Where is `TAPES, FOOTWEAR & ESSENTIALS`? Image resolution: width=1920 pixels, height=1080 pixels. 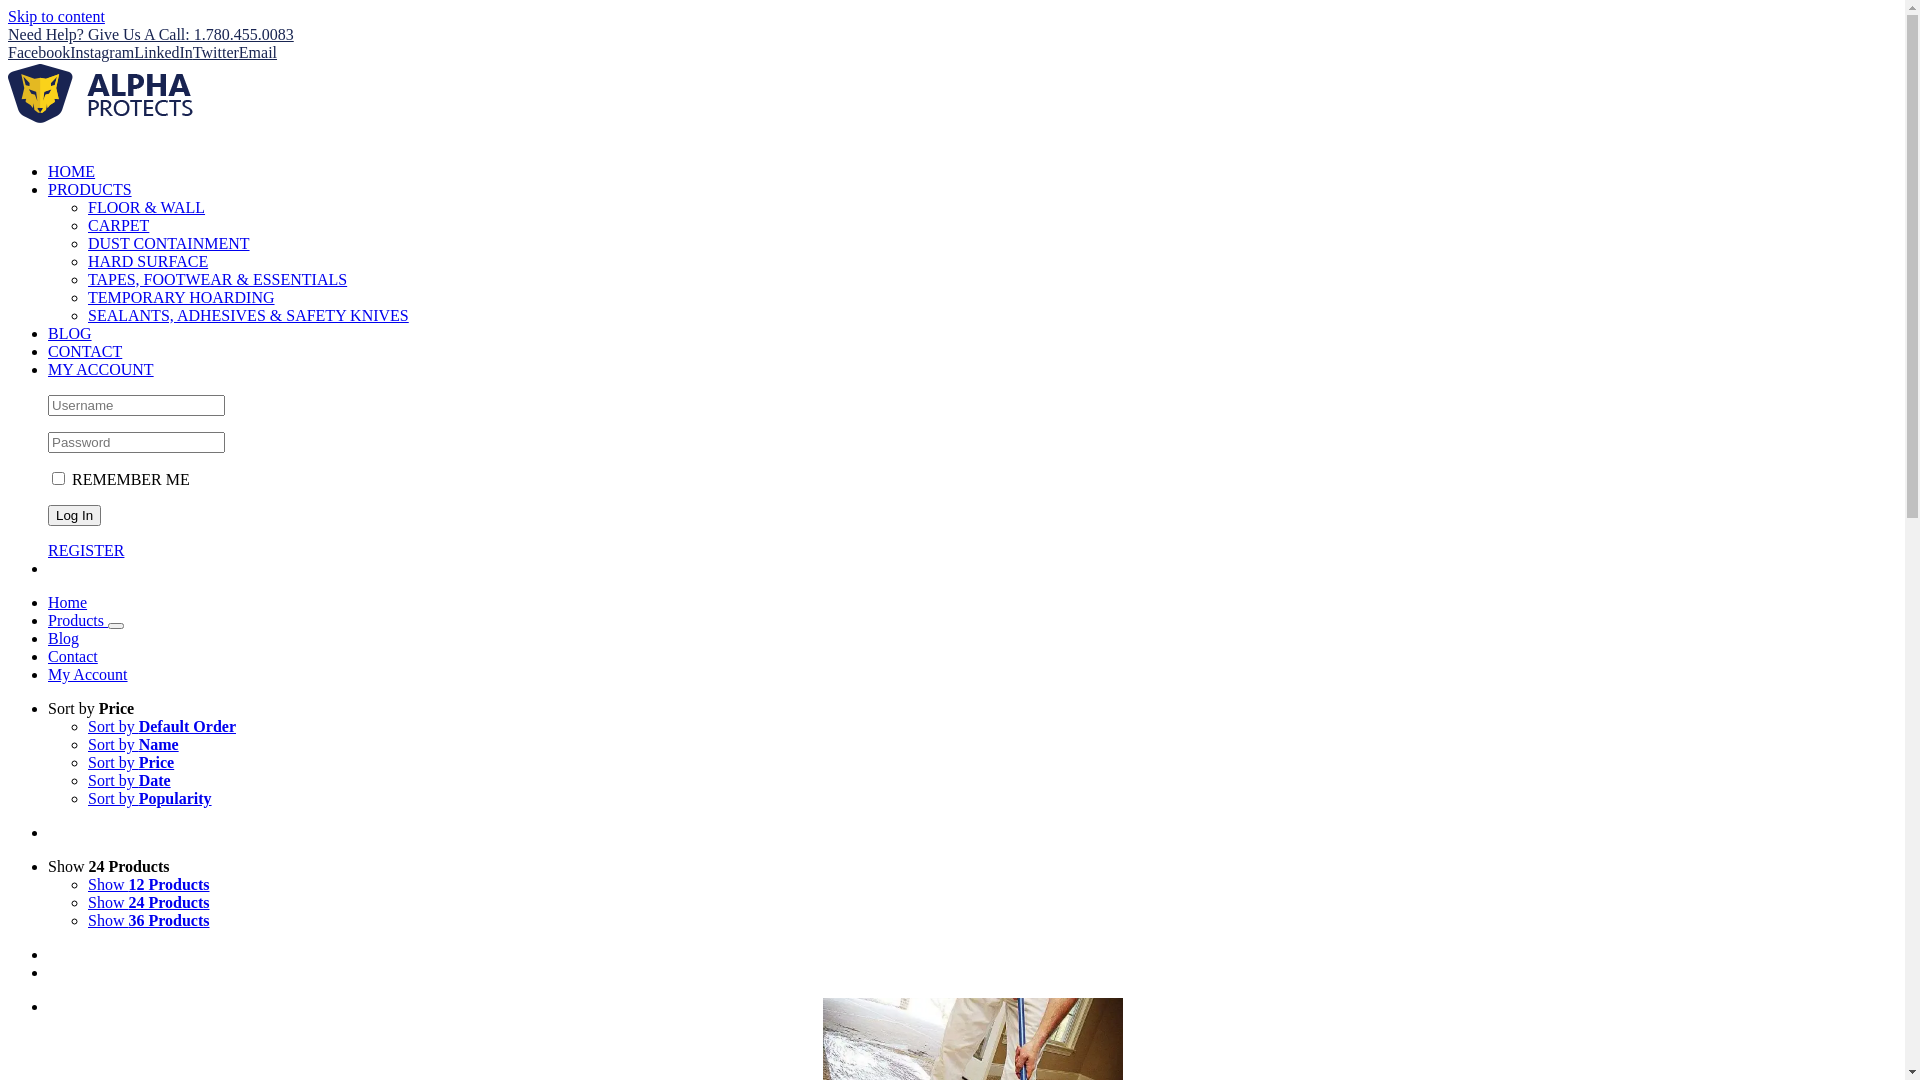
TAPES, FOOTWEAR & ESSENTIALS is located at coordinates (218, 280).